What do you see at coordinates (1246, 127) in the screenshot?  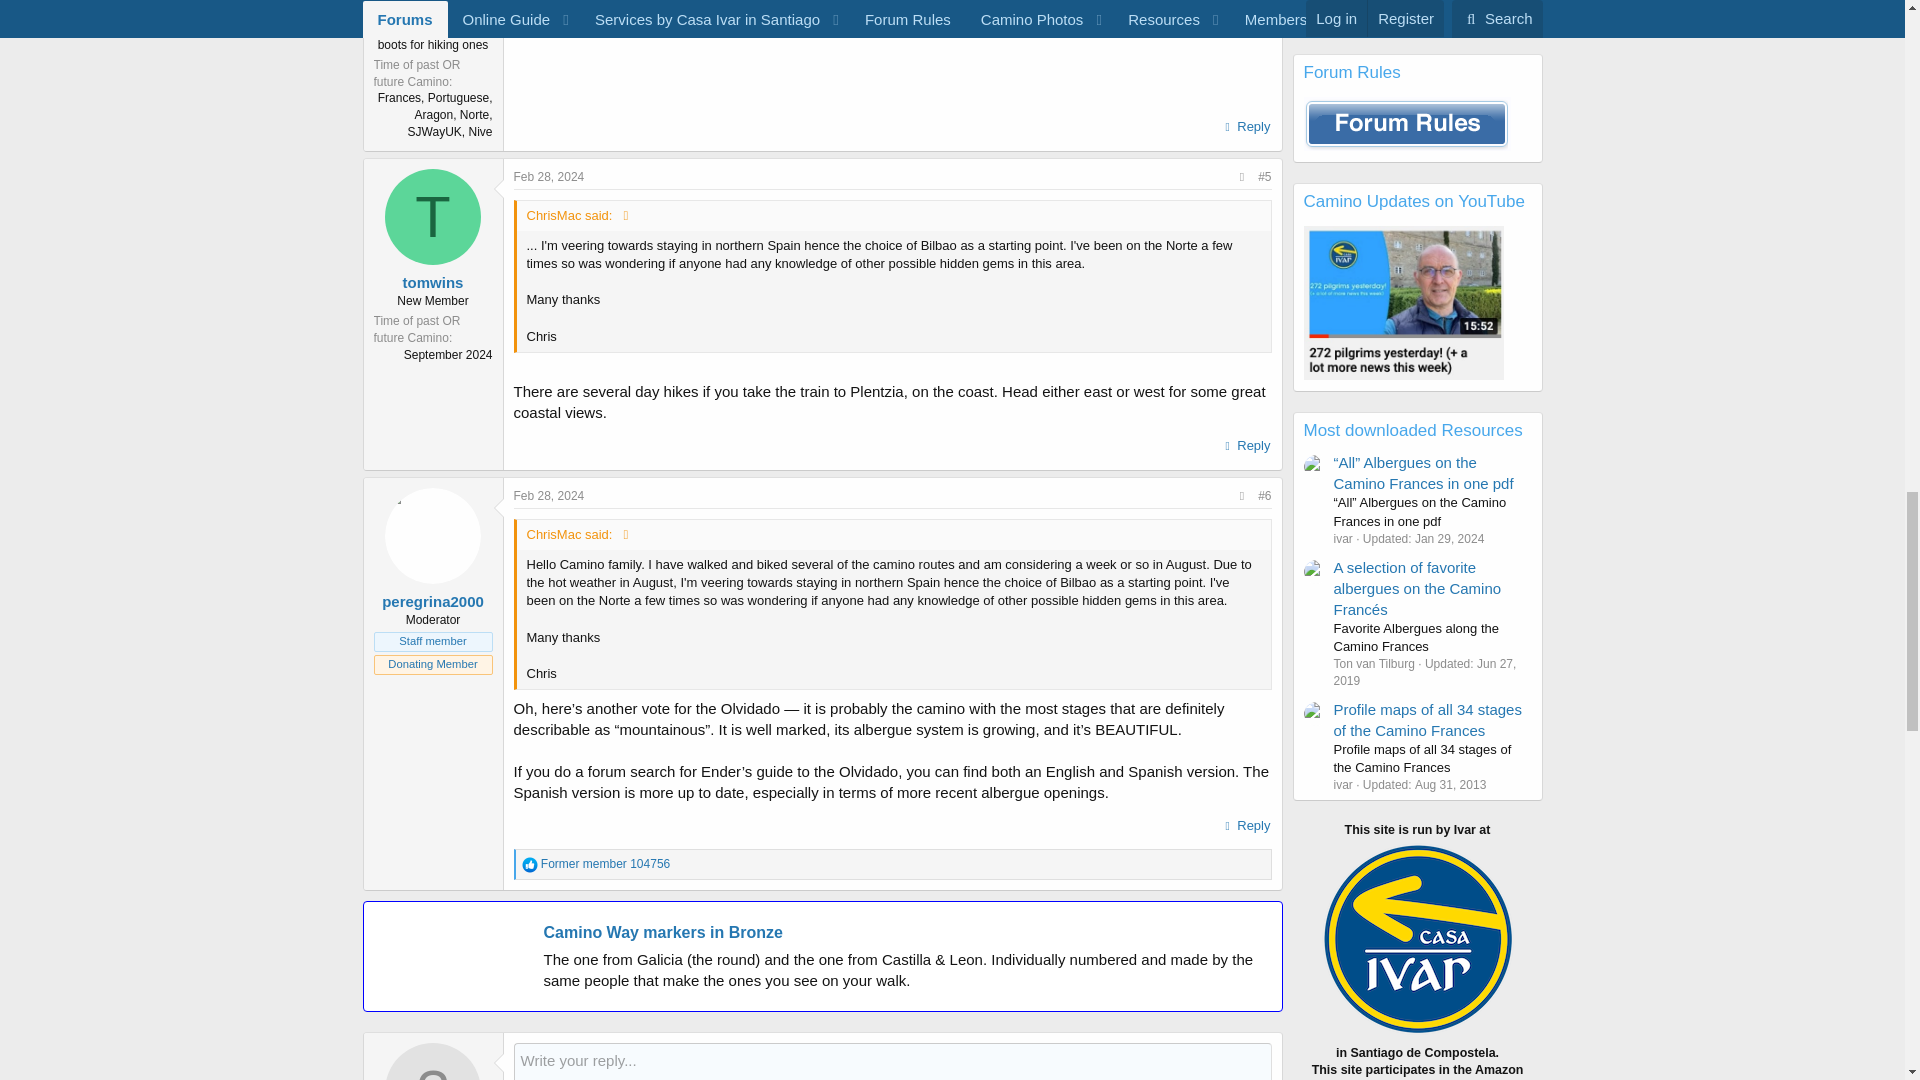 I see `Reply, quoting this message` at bounding box center [1246, 127].